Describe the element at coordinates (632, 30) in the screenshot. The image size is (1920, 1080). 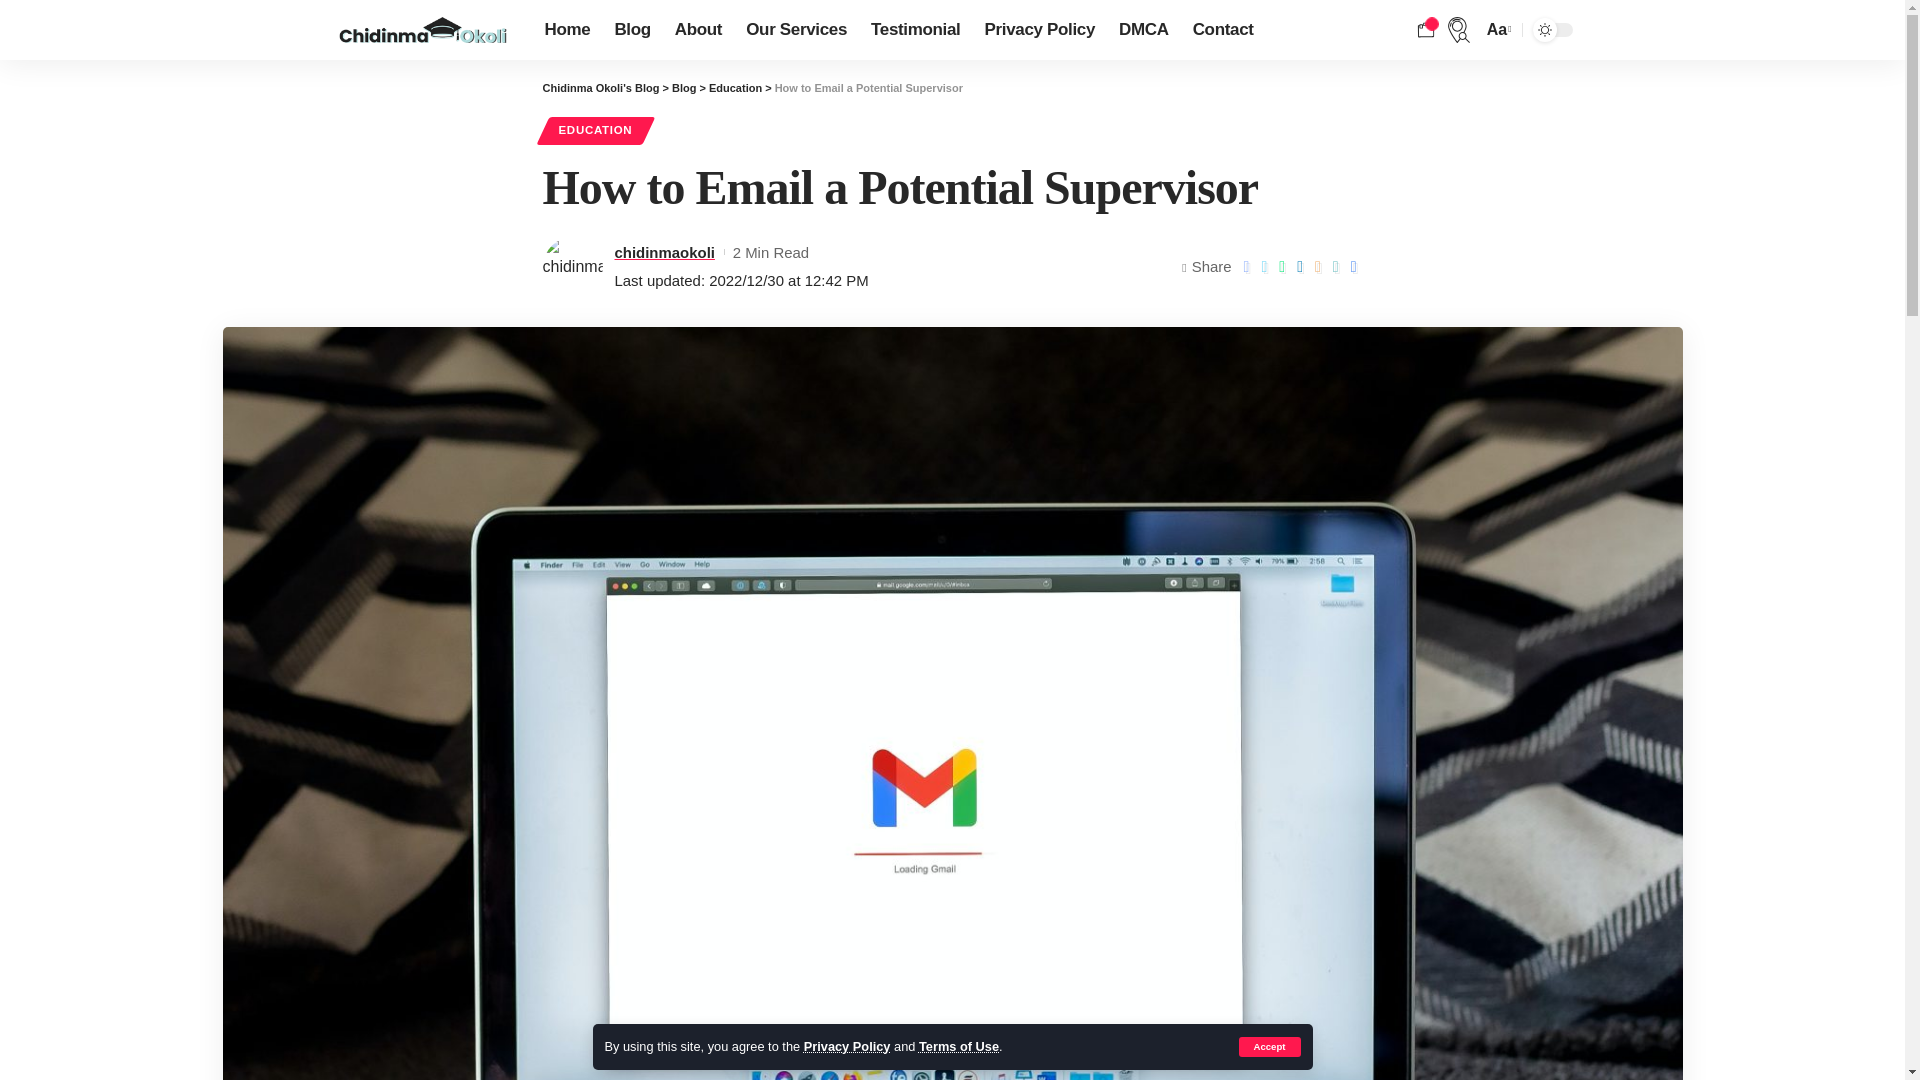
I see `Blog` at that location.